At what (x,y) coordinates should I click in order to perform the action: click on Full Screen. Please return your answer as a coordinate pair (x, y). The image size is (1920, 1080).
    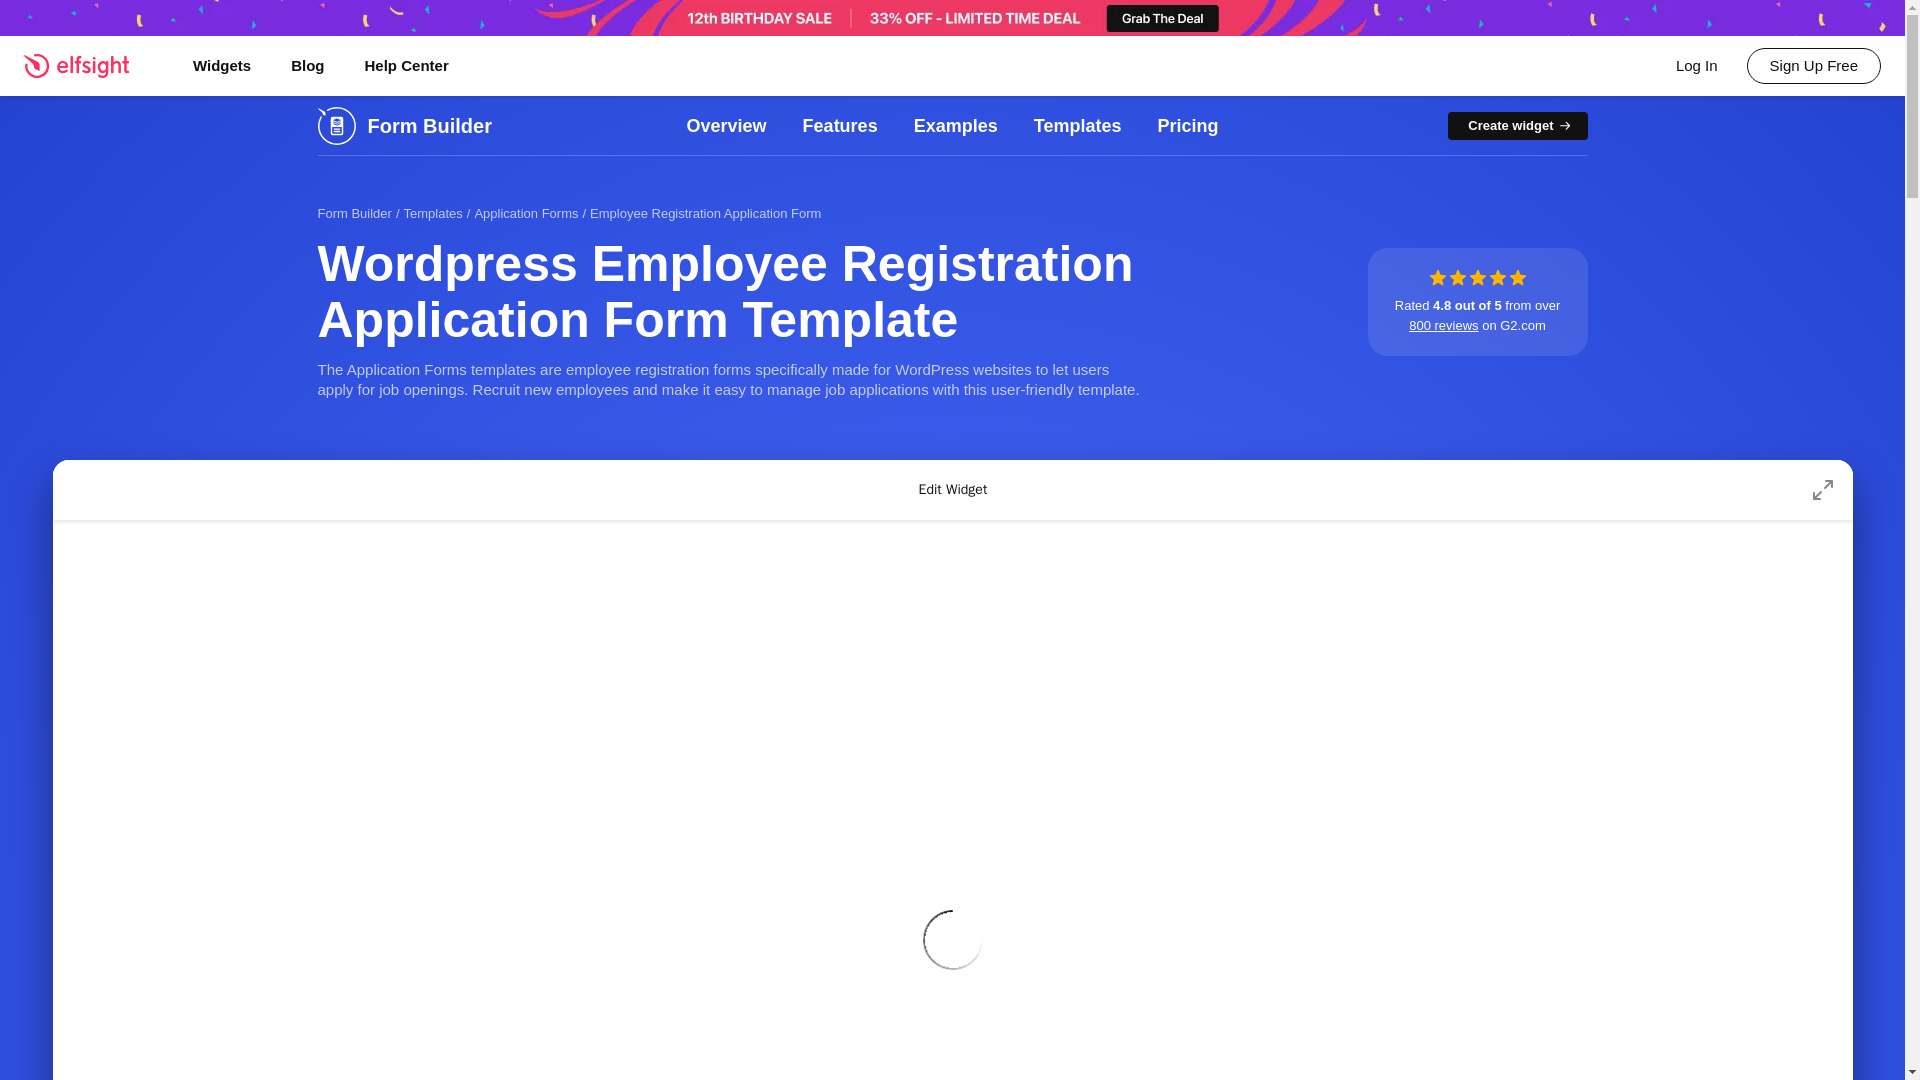
    Looking at the image, I should click on (1822, 489).